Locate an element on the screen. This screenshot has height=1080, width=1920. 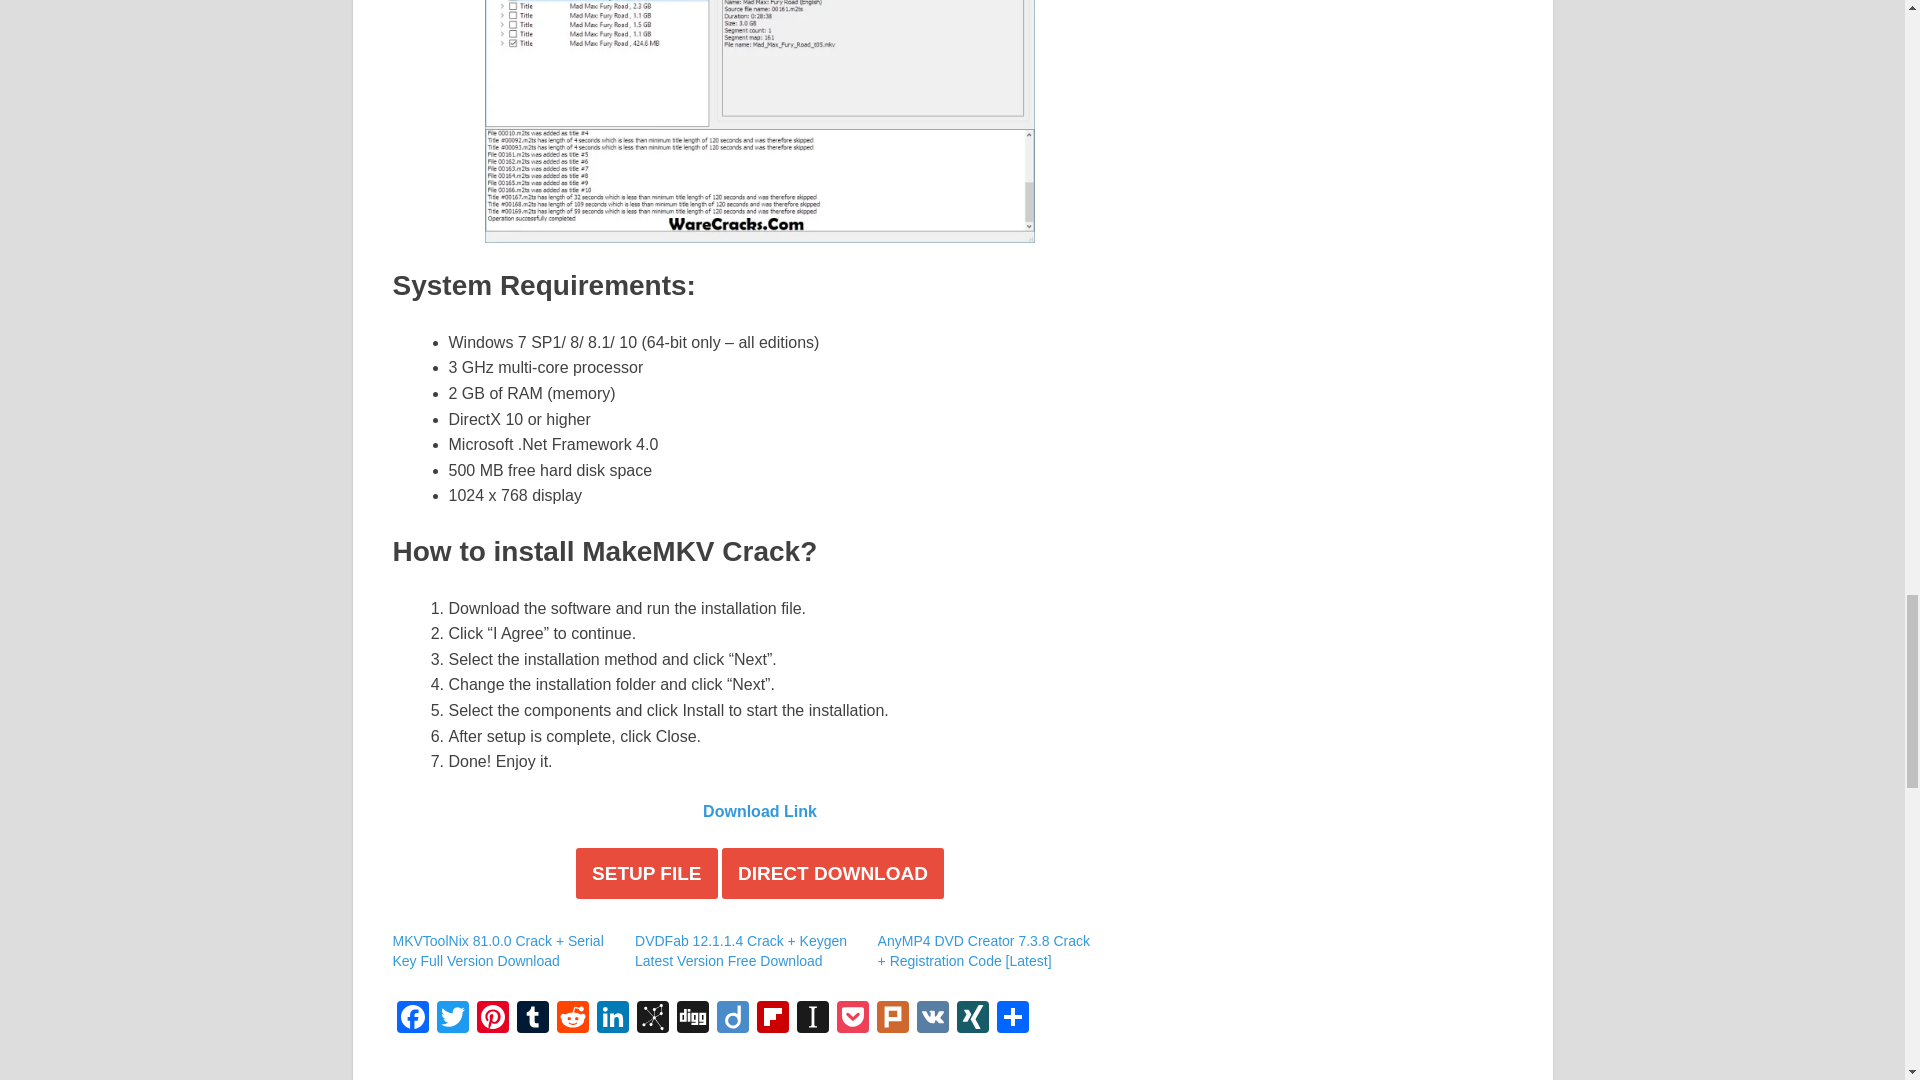
Plurk is located at coordinates (892, 1019).